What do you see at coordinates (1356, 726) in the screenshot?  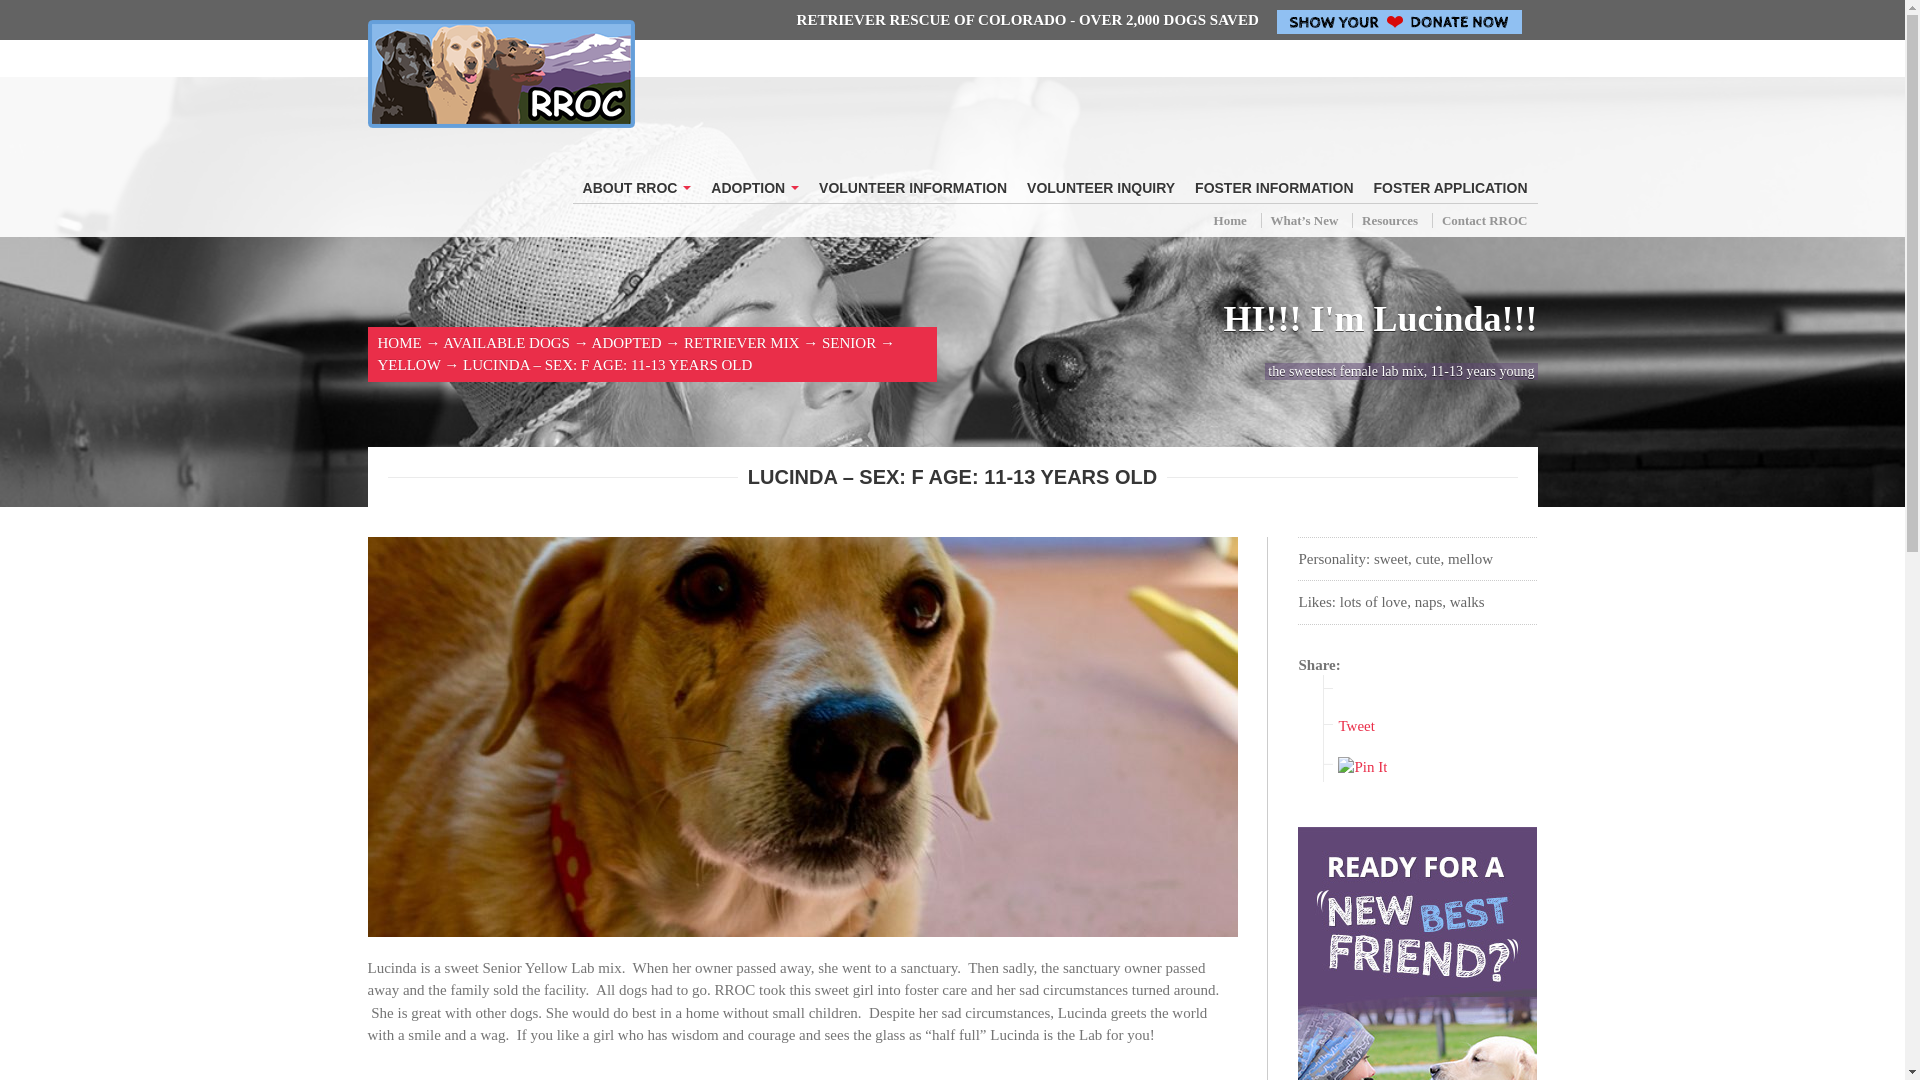 I see `Tweet` at bounding box center [1356, 726].